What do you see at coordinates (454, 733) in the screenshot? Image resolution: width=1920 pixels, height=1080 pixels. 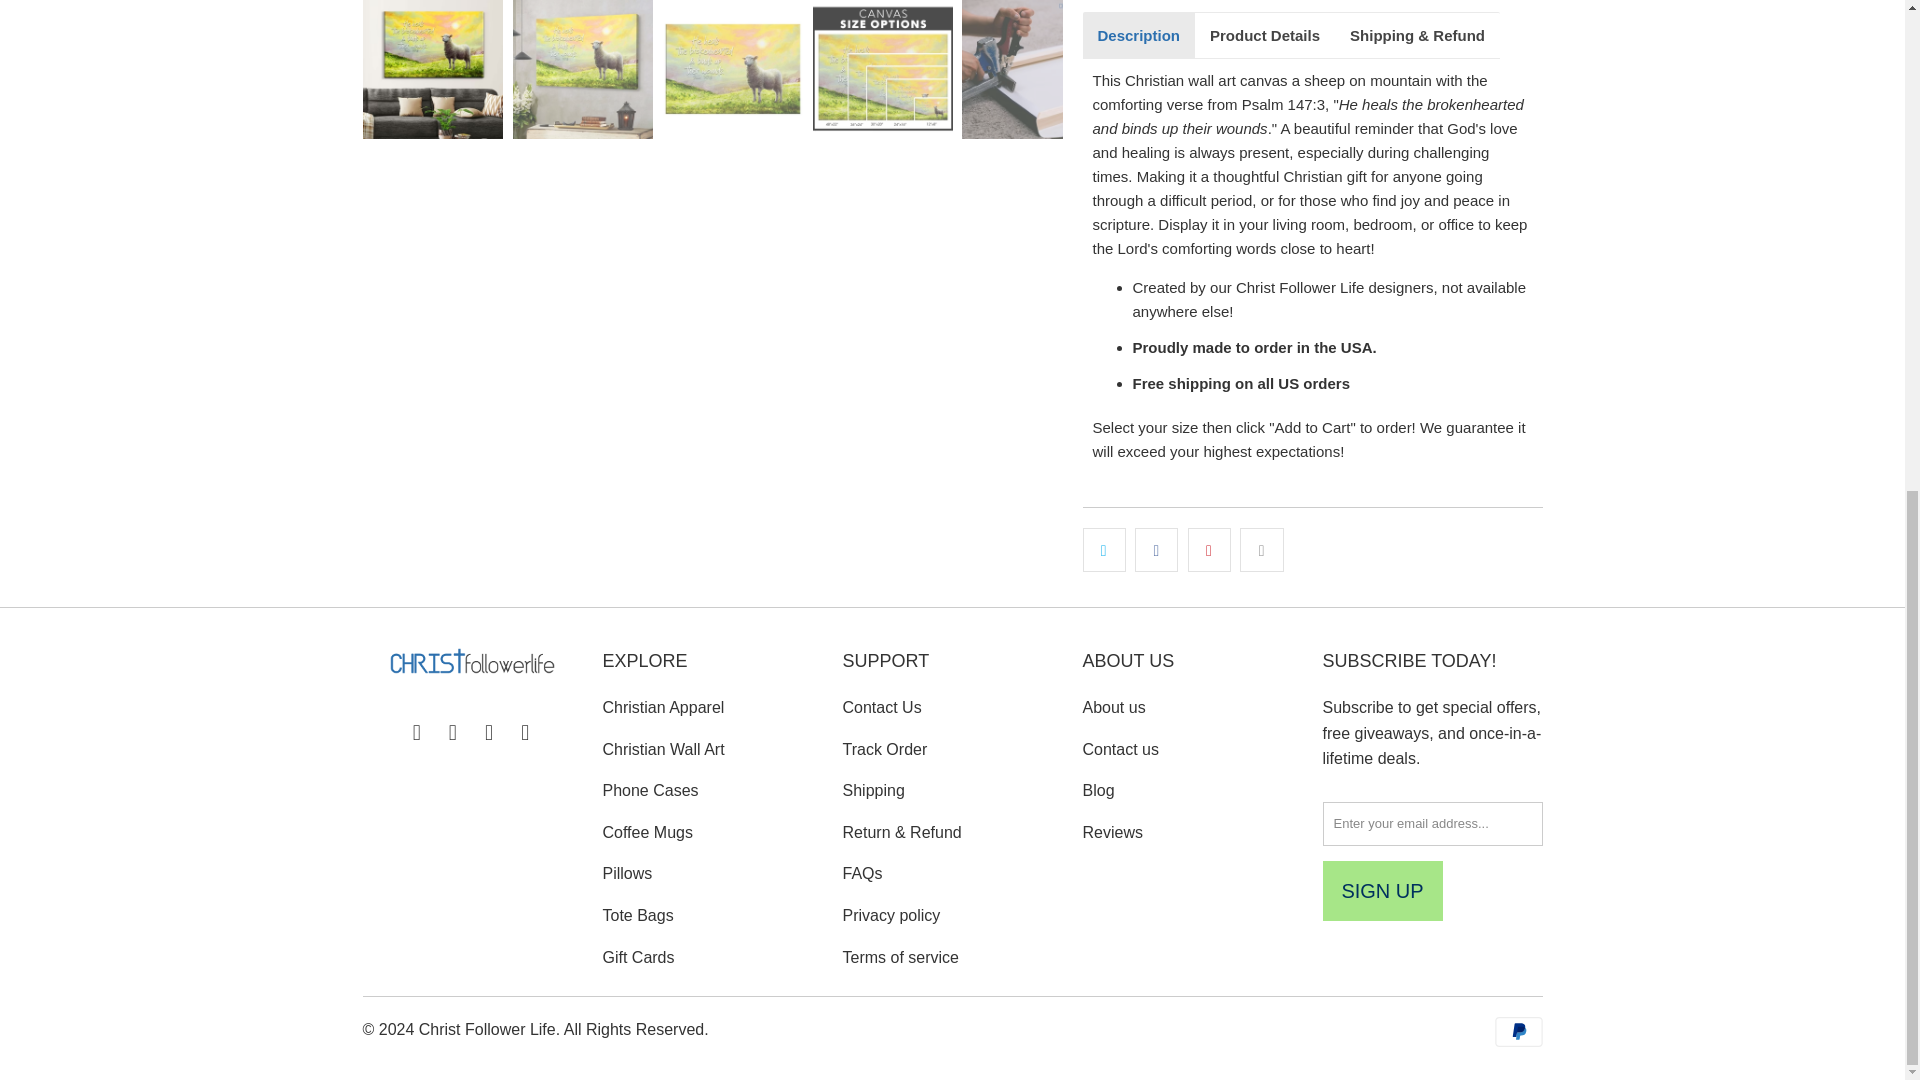 I see `Christ Follower Life on YouTube` at bounding box center [454, 733].